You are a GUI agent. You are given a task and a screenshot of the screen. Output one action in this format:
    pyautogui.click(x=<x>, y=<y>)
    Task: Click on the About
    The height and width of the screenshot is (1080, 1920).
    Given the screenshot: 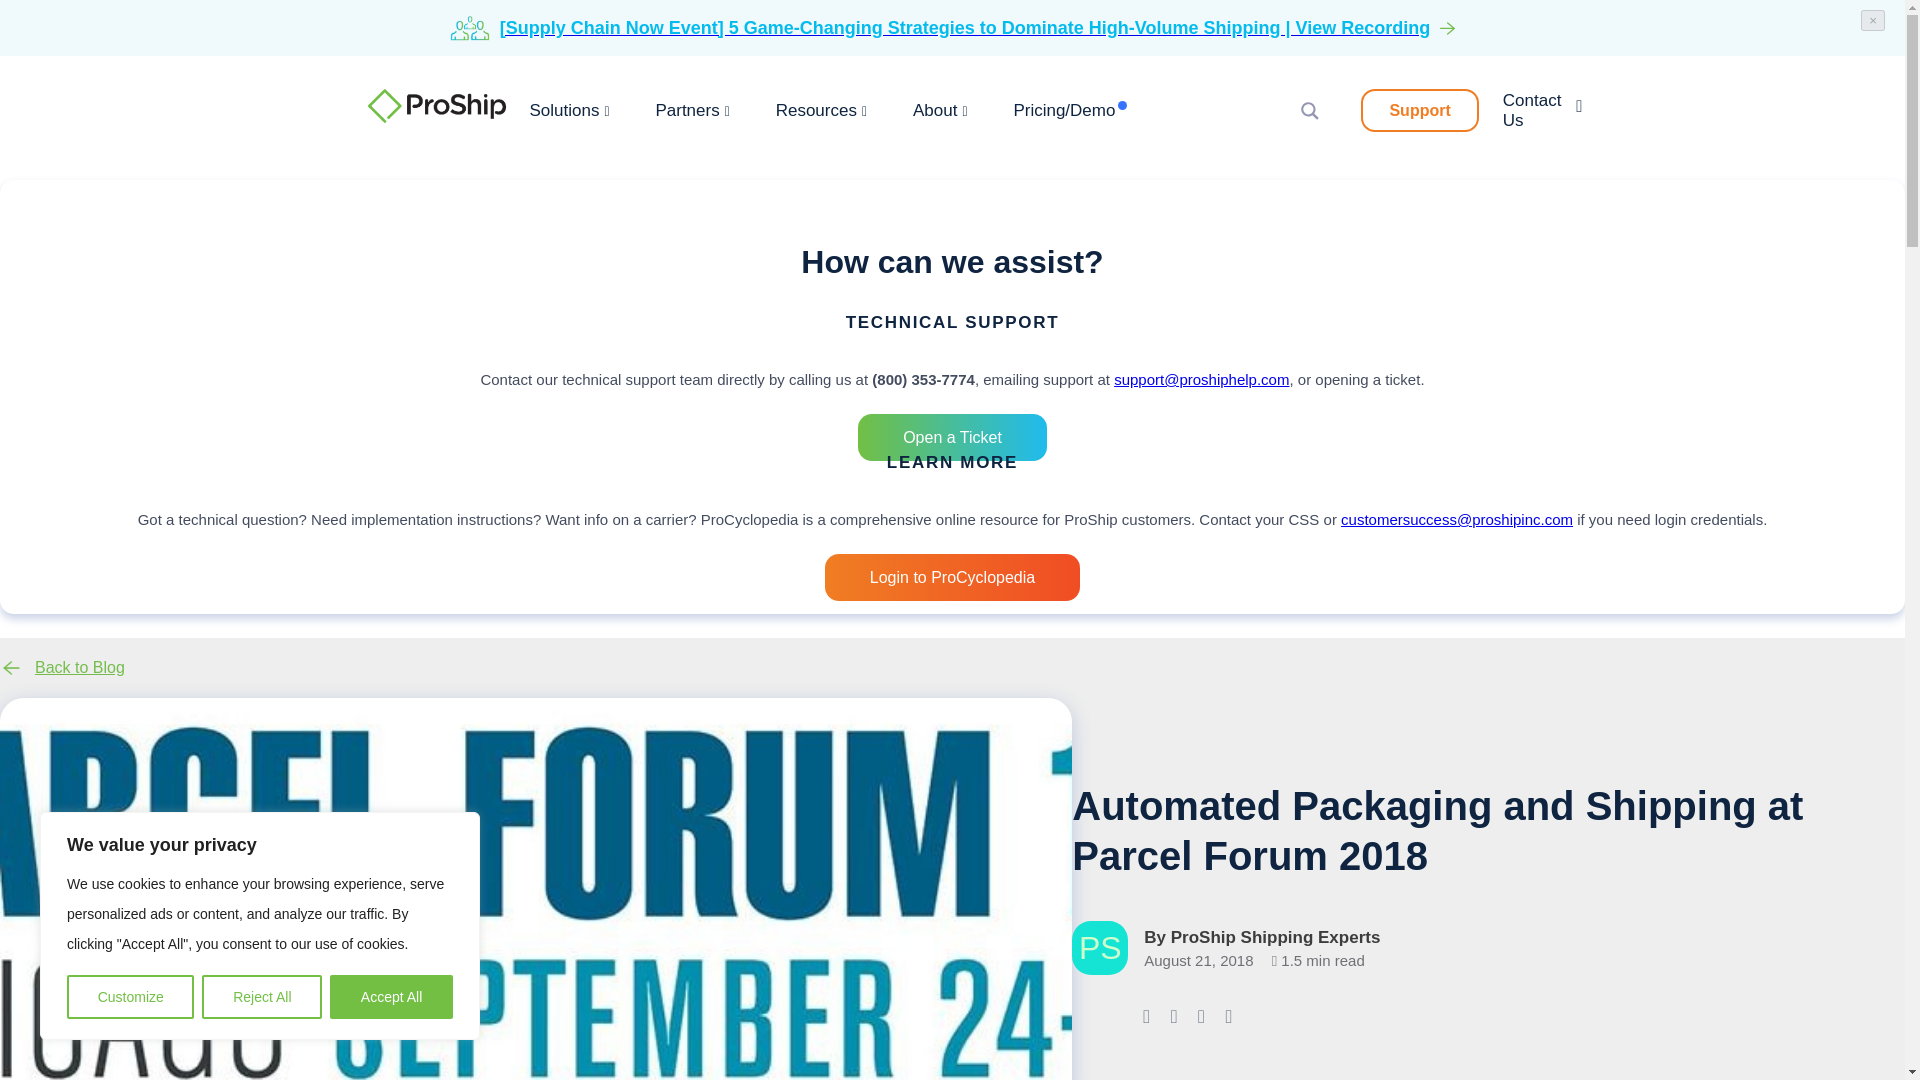 What is the action you would take?
    pyautogui.click(x=940, y=110)
    